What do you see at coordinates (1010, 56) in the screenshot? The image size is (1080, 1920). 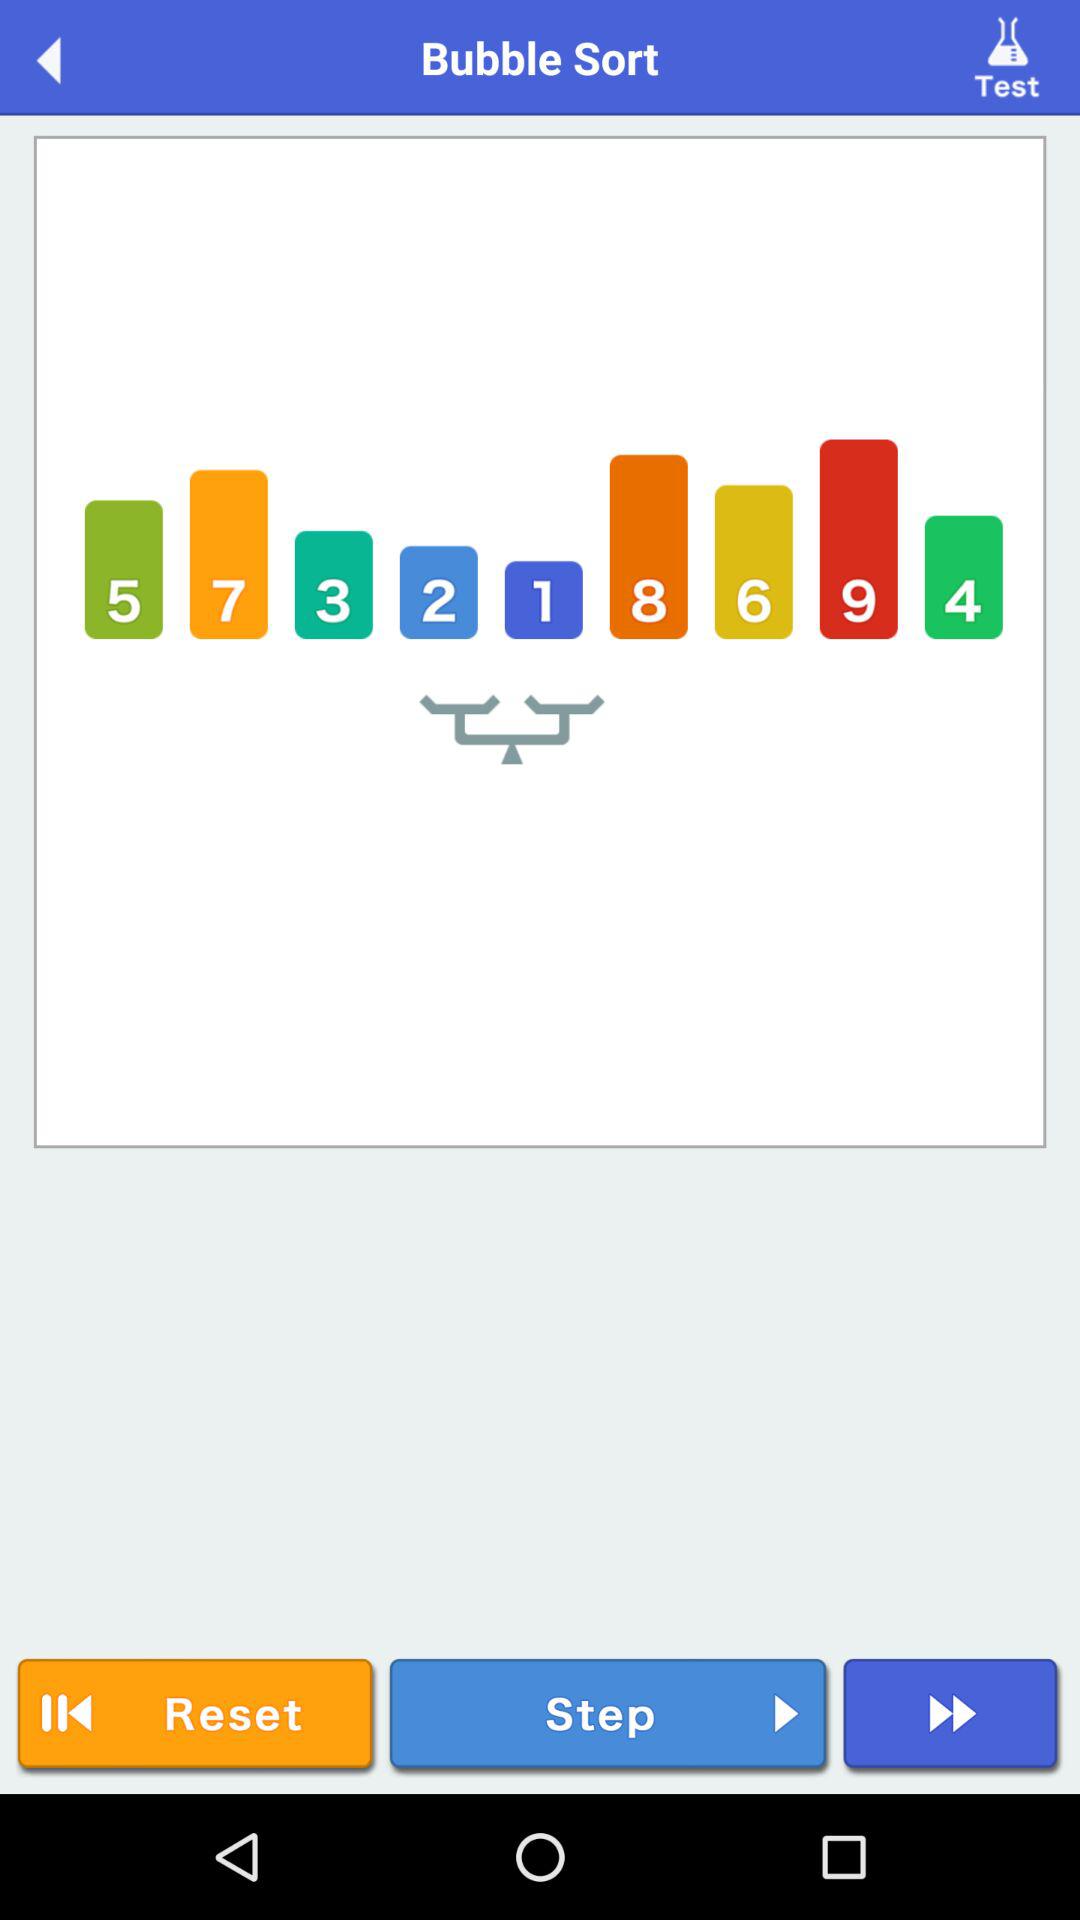 I see `run check` at bounding box center [1010, 56].